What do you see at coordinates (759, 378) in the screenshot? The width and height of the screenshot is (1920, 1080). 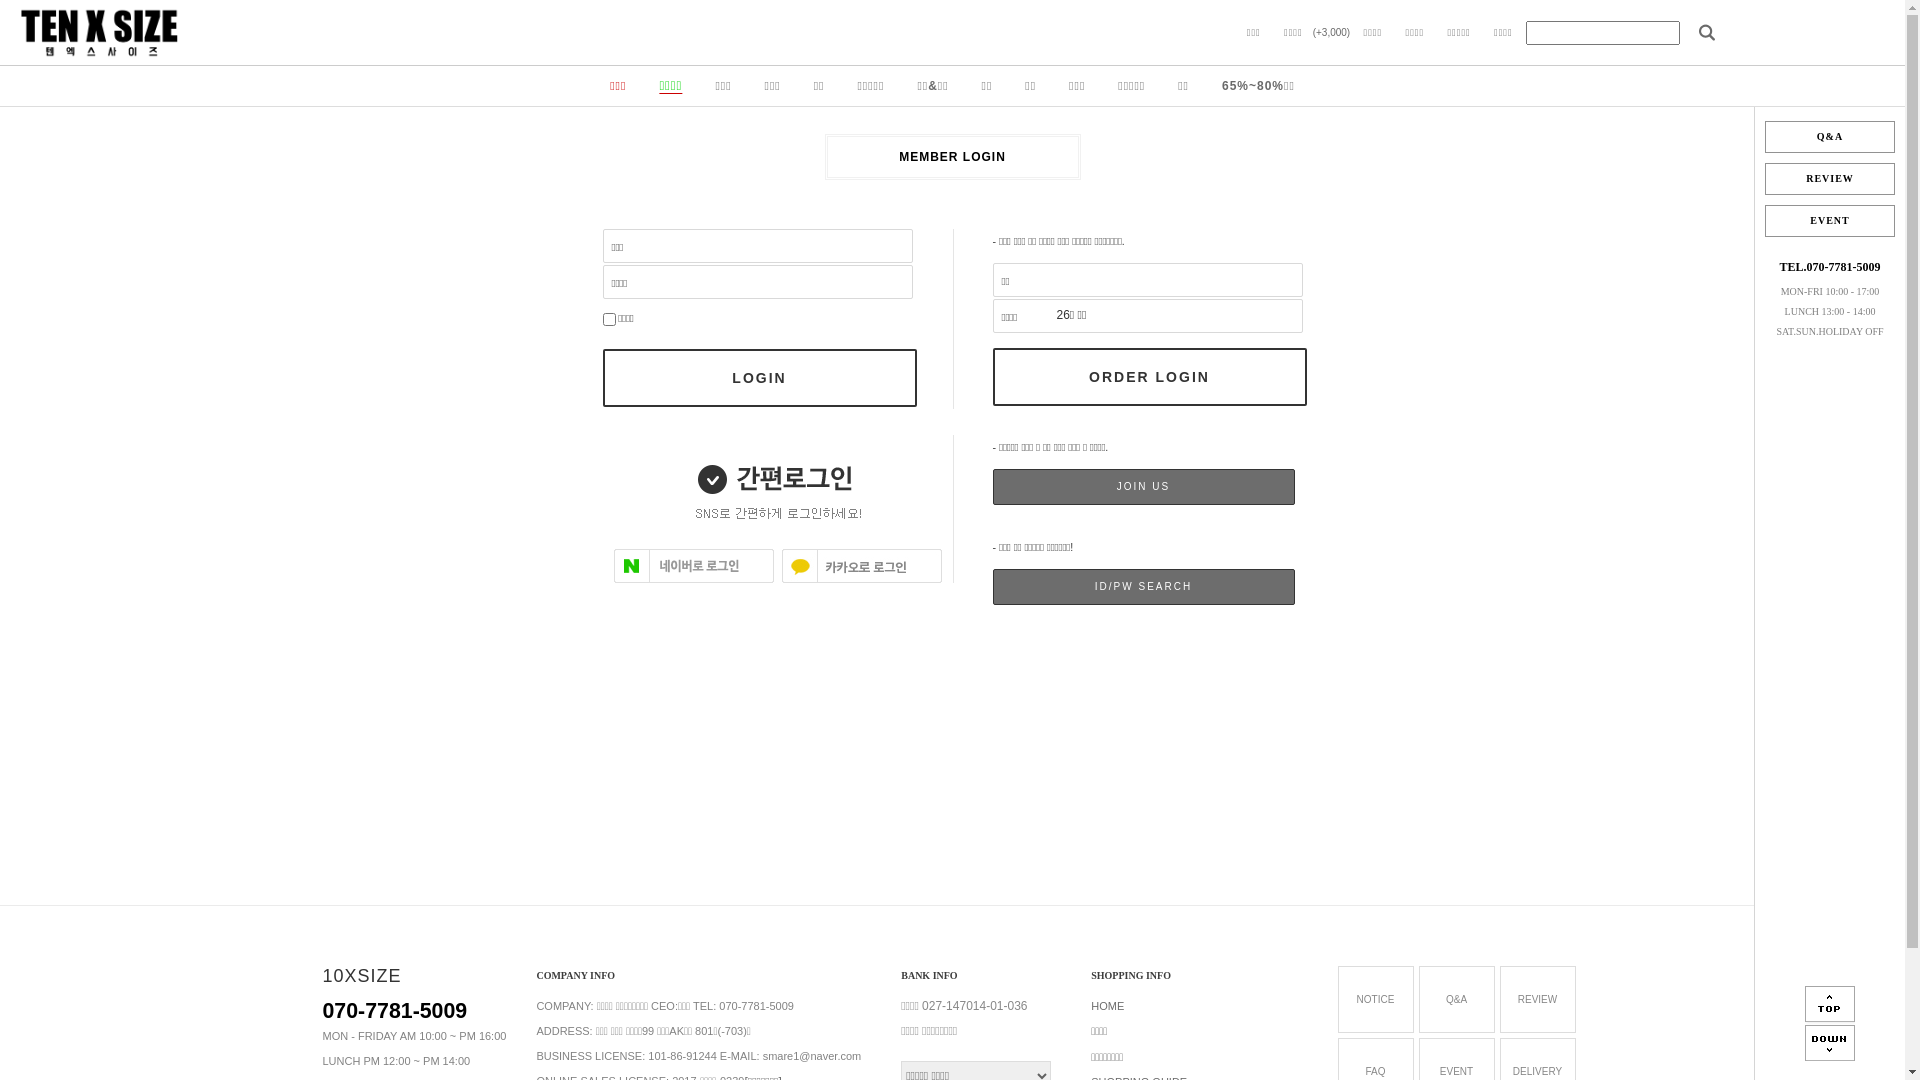 I see `LOGIN` at bounding box center [759, 378].